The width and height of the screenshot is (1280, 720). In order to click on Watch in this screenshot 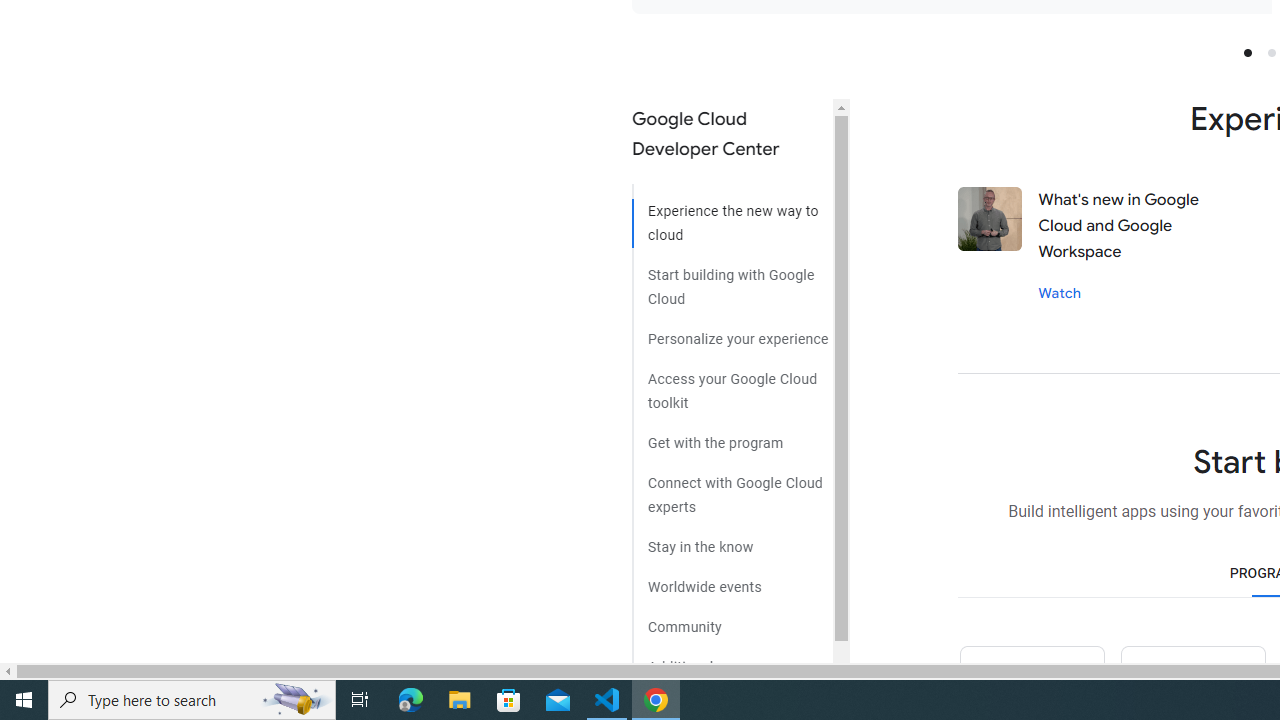, I will do `click(1060, 292)`.